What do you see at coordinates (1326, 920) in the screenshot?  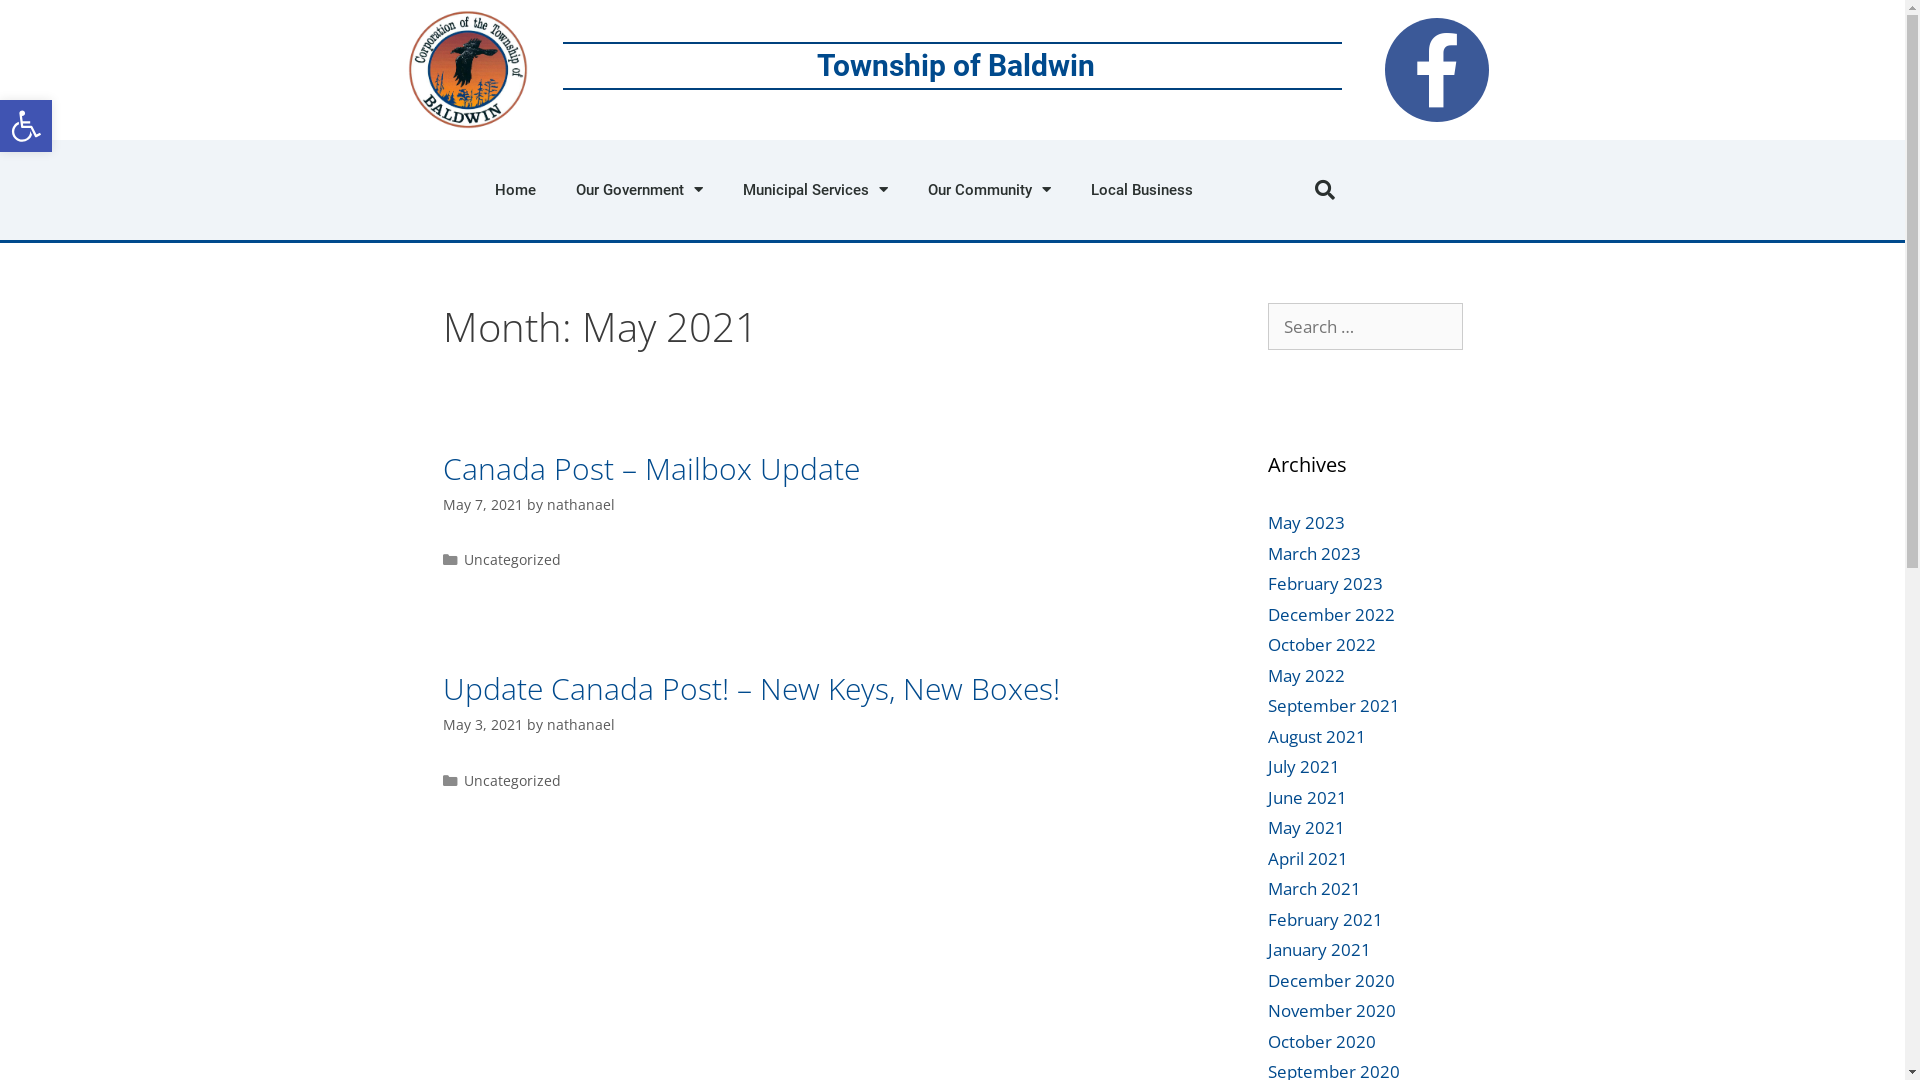 I see `February 2021` at bounding box center [1326, 920].